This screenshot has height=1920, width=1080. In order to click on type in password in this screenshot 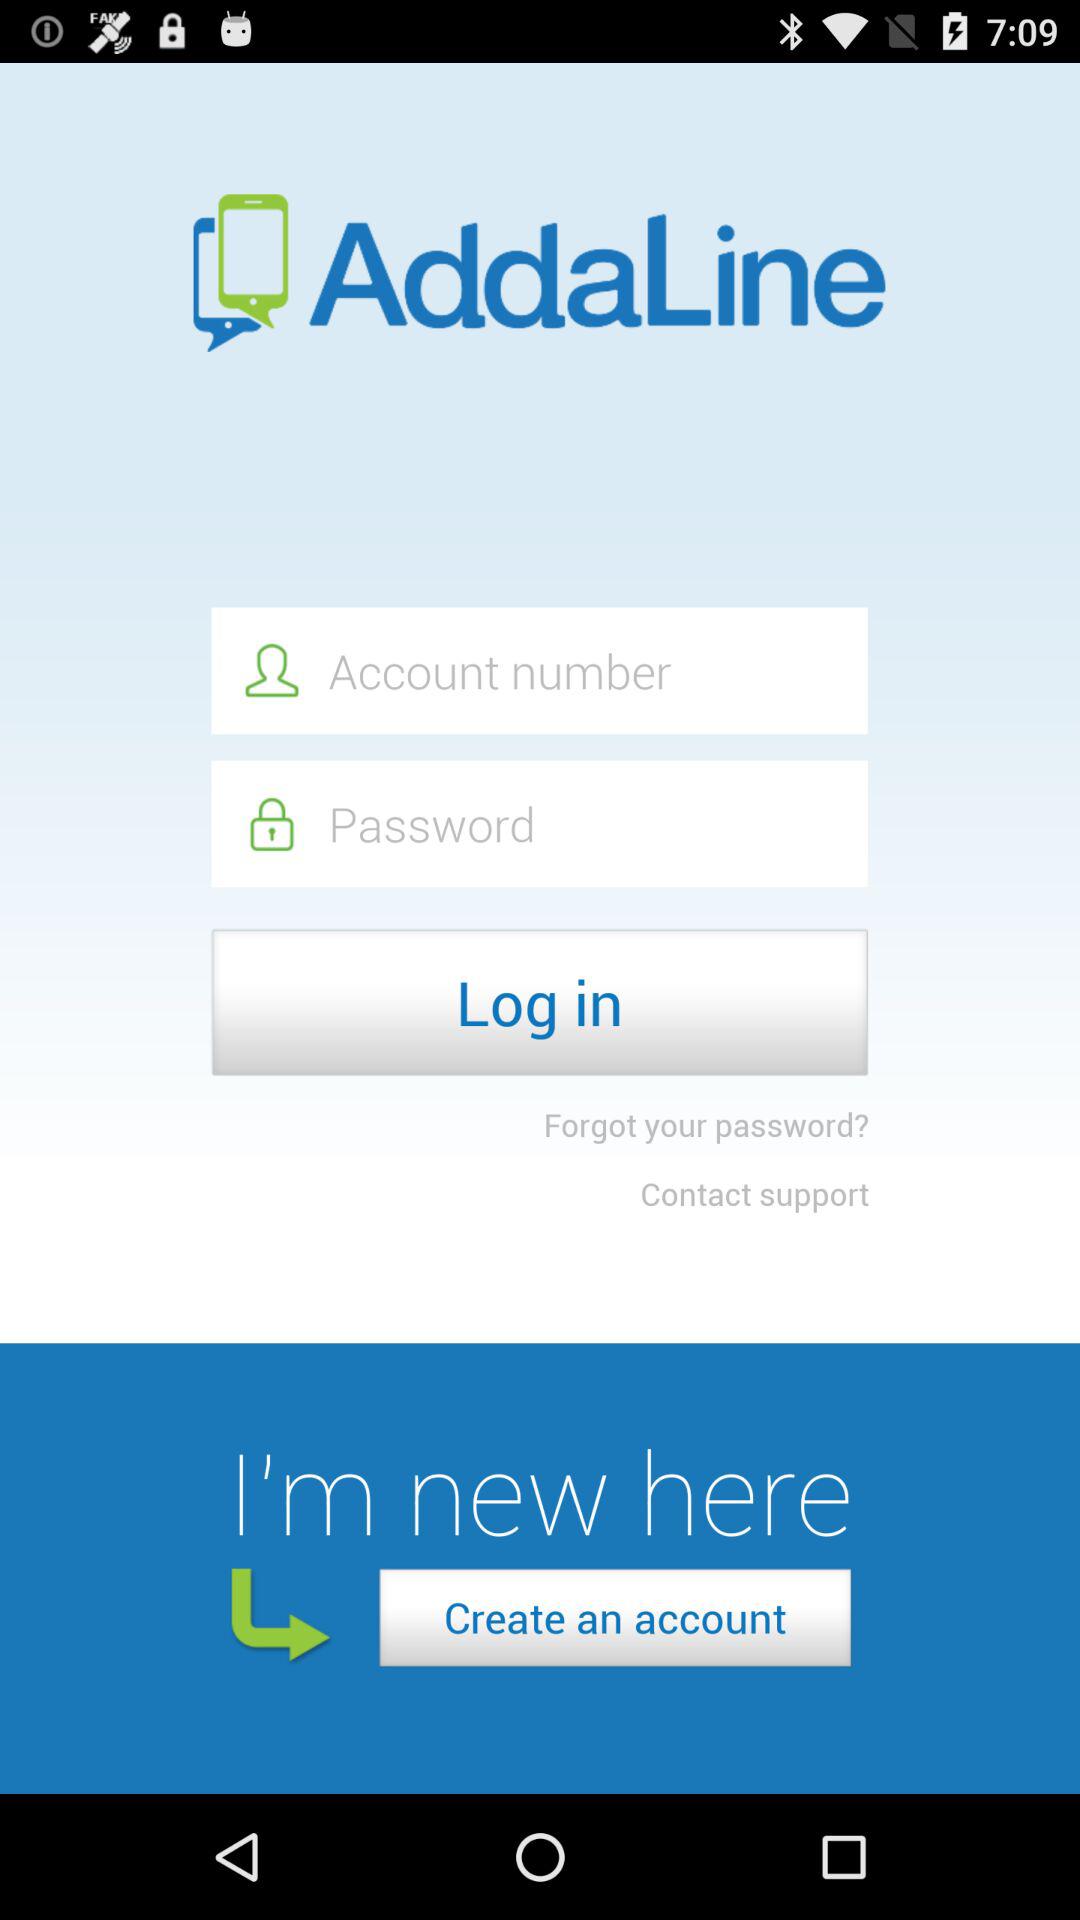, I will do `click(539, 824)`.